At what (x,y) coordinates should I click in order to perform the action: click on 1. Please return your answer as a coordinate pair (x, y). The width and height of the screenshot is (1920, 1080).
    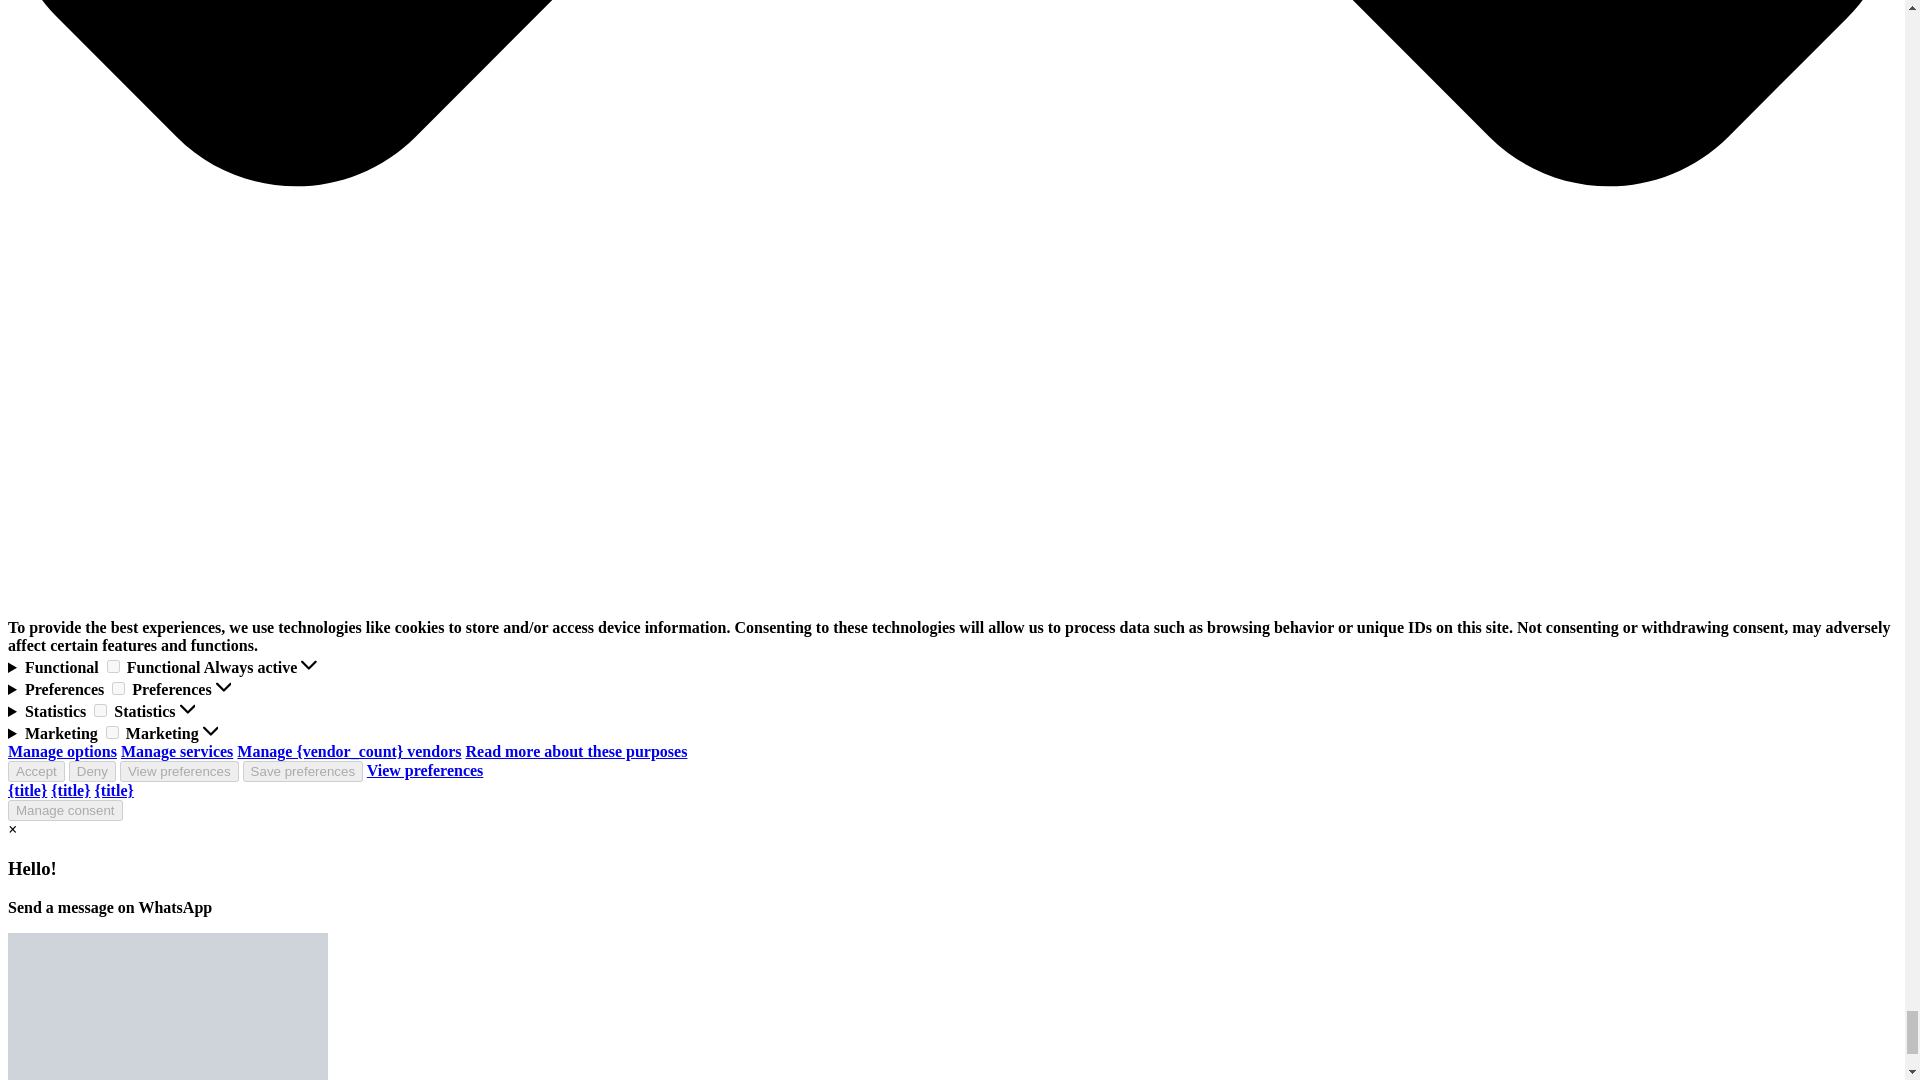
    Looking at the image, I should click on (118, 688).